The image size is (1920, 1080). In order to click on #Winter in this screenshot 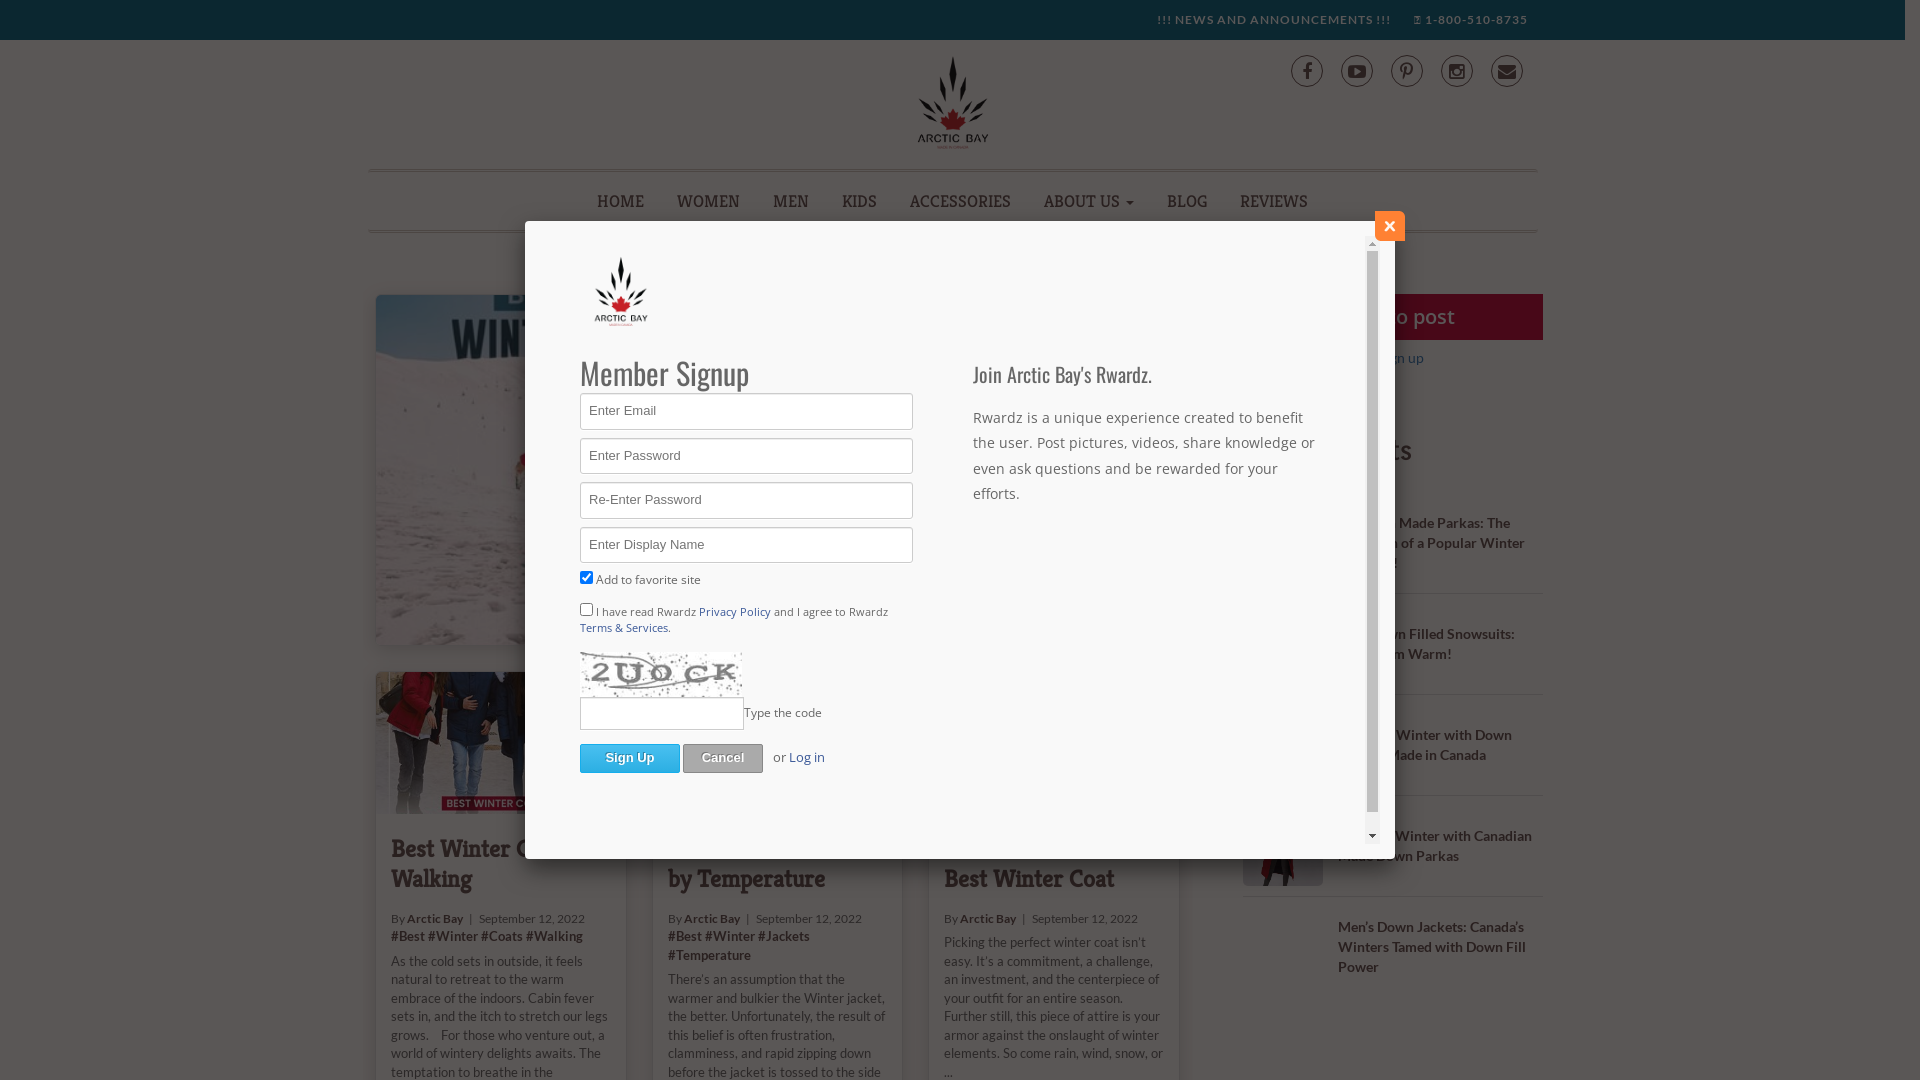, I will do `click(730, 936)`.